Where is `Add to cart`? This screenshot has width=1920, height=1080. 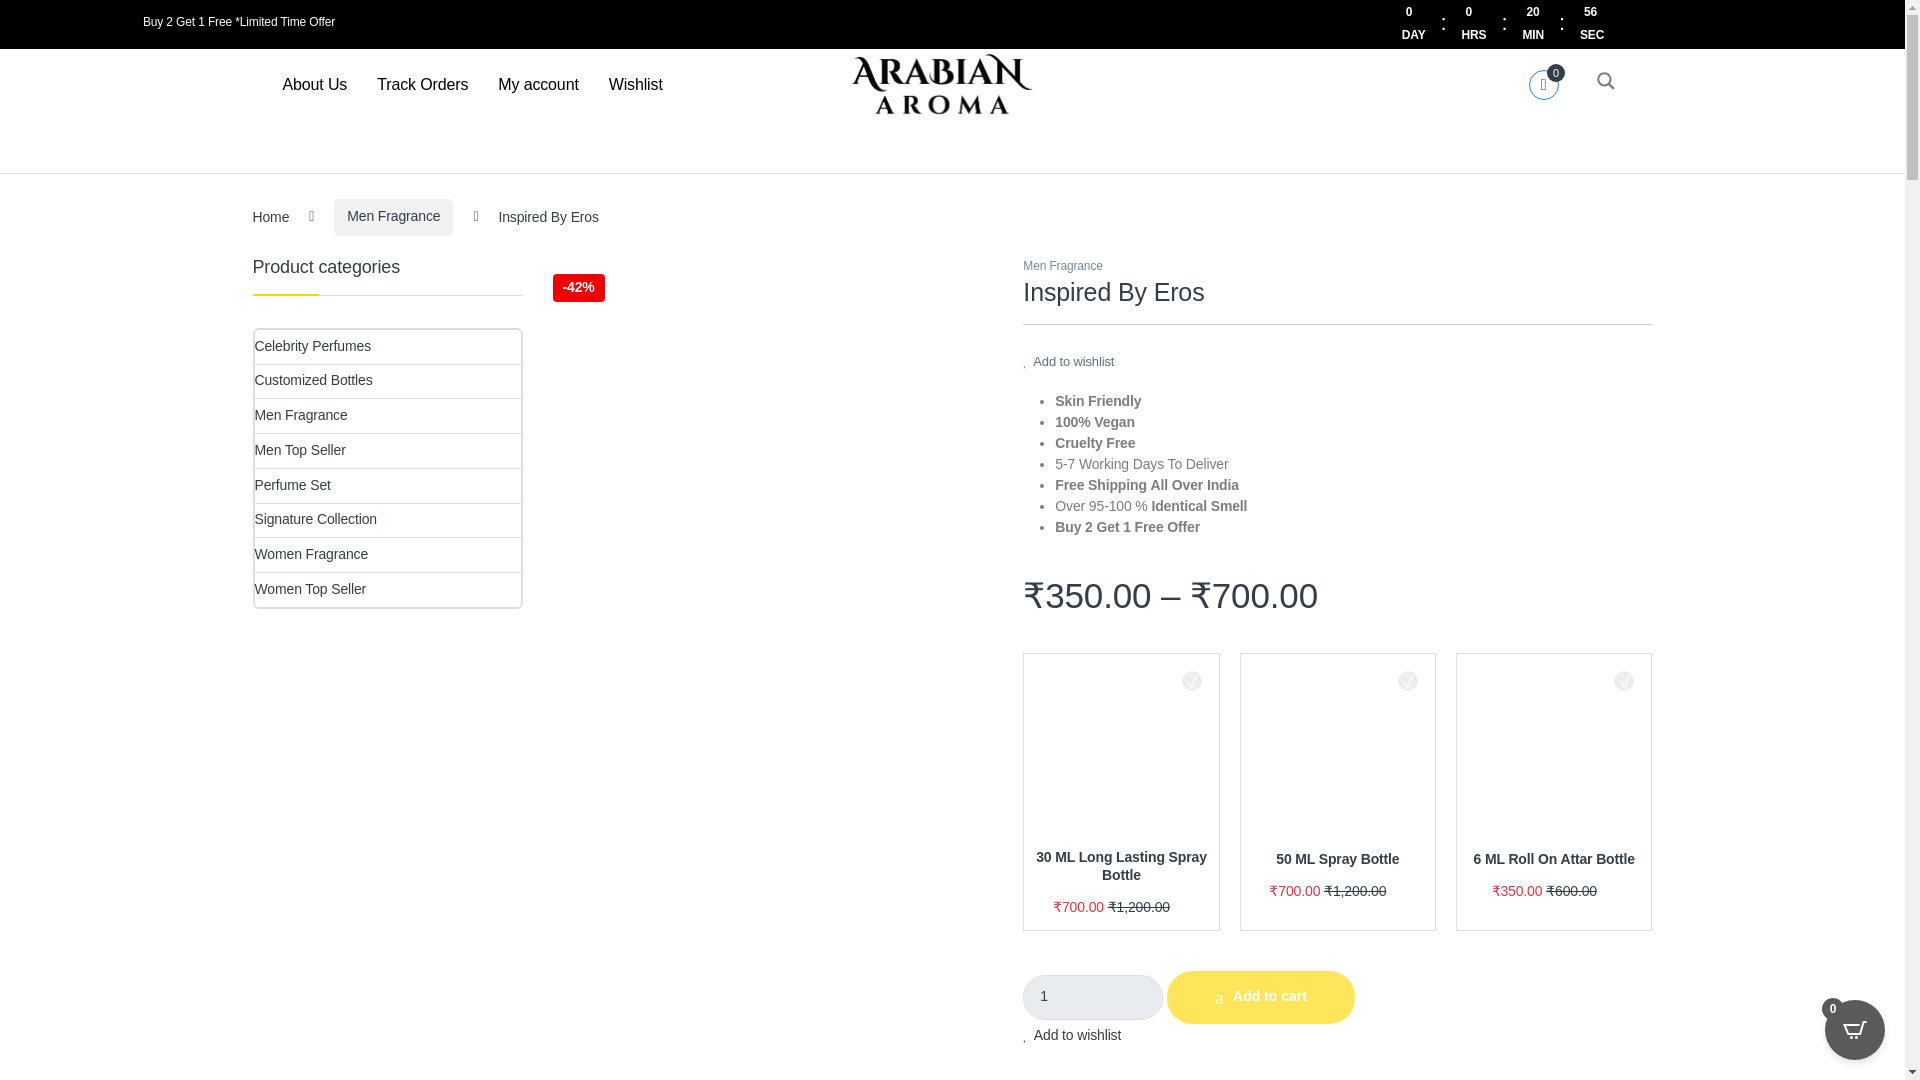 Add to cart is located at coordinates (1261, 996).